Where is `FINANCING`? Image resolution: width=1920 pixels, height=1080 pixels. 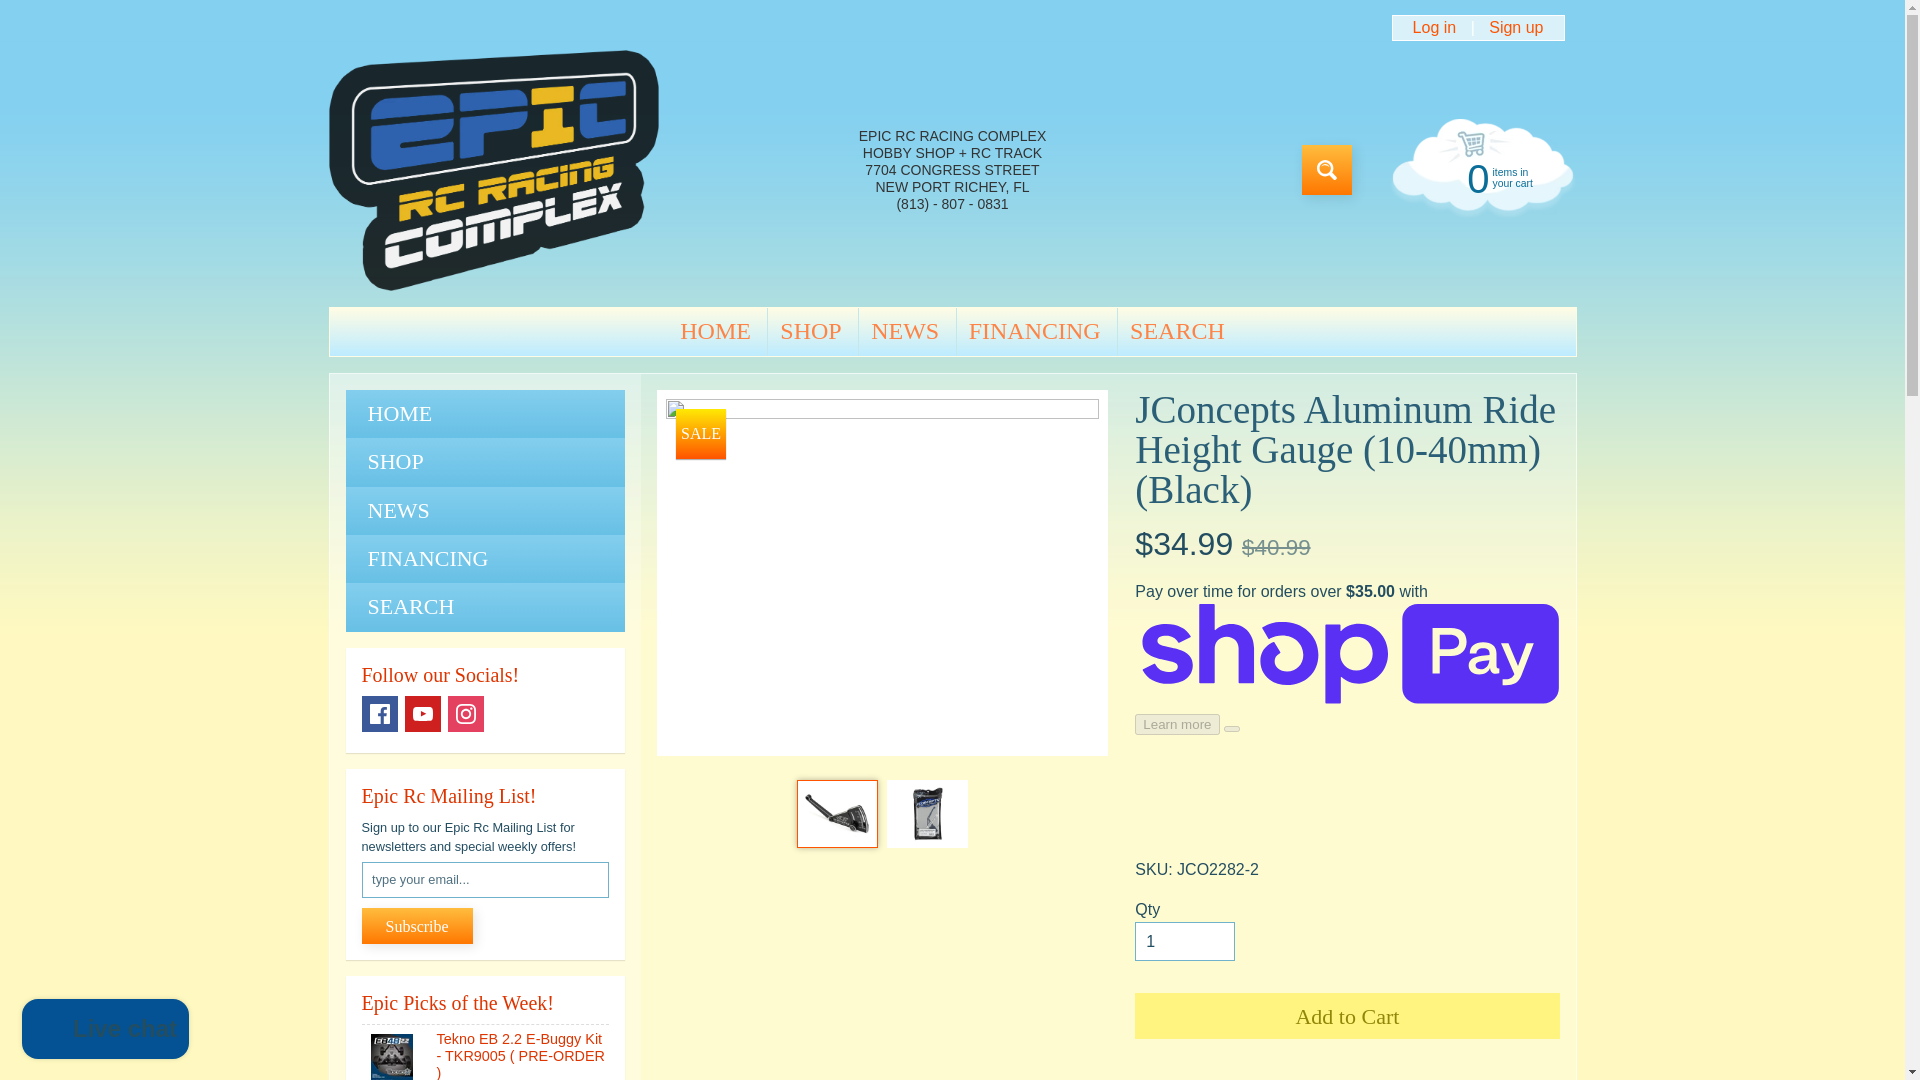 FINANCING is located at coordinates (1034, 332).